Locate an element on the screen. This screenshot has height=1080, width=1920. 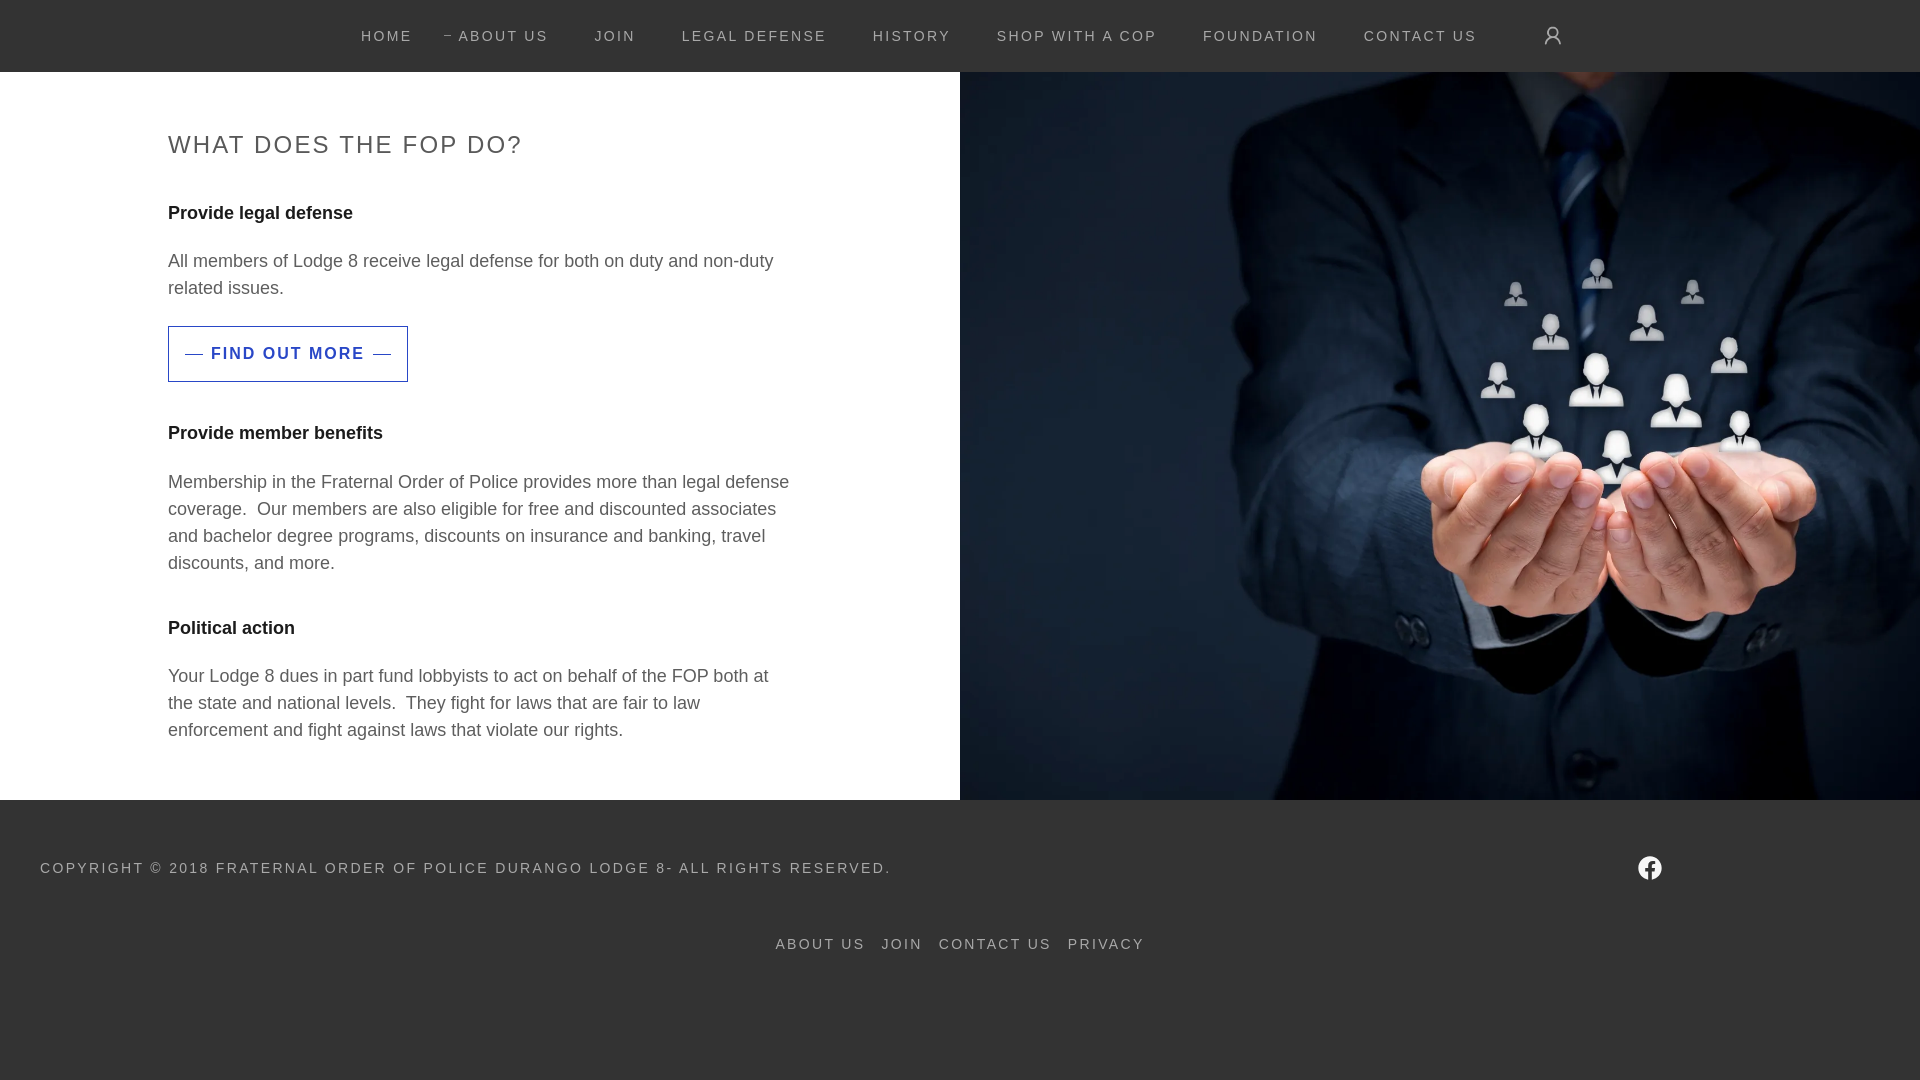
HISTORY is located at coordinates (904, 36).